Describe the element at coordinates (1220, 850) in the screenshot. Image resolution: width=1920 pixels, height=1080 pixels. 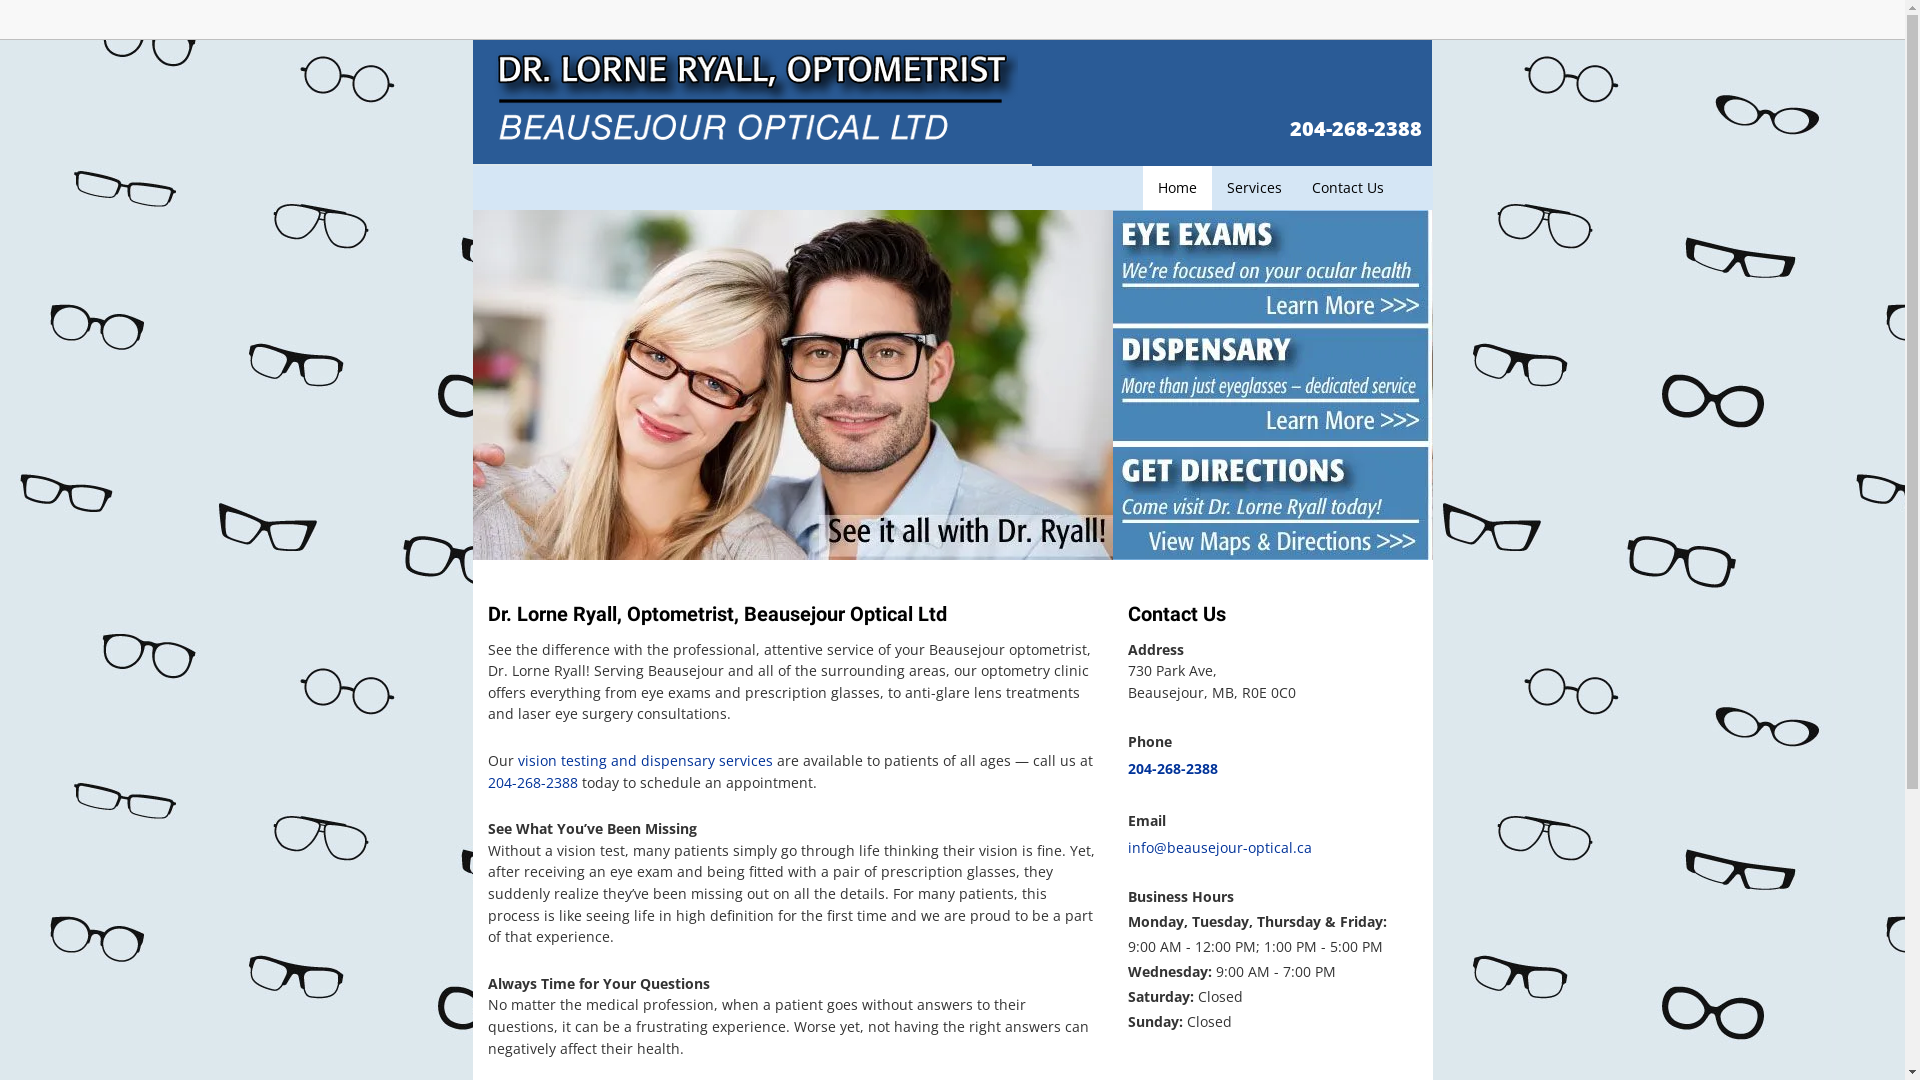
I see `info@beausejour-optical.ca` at that location.